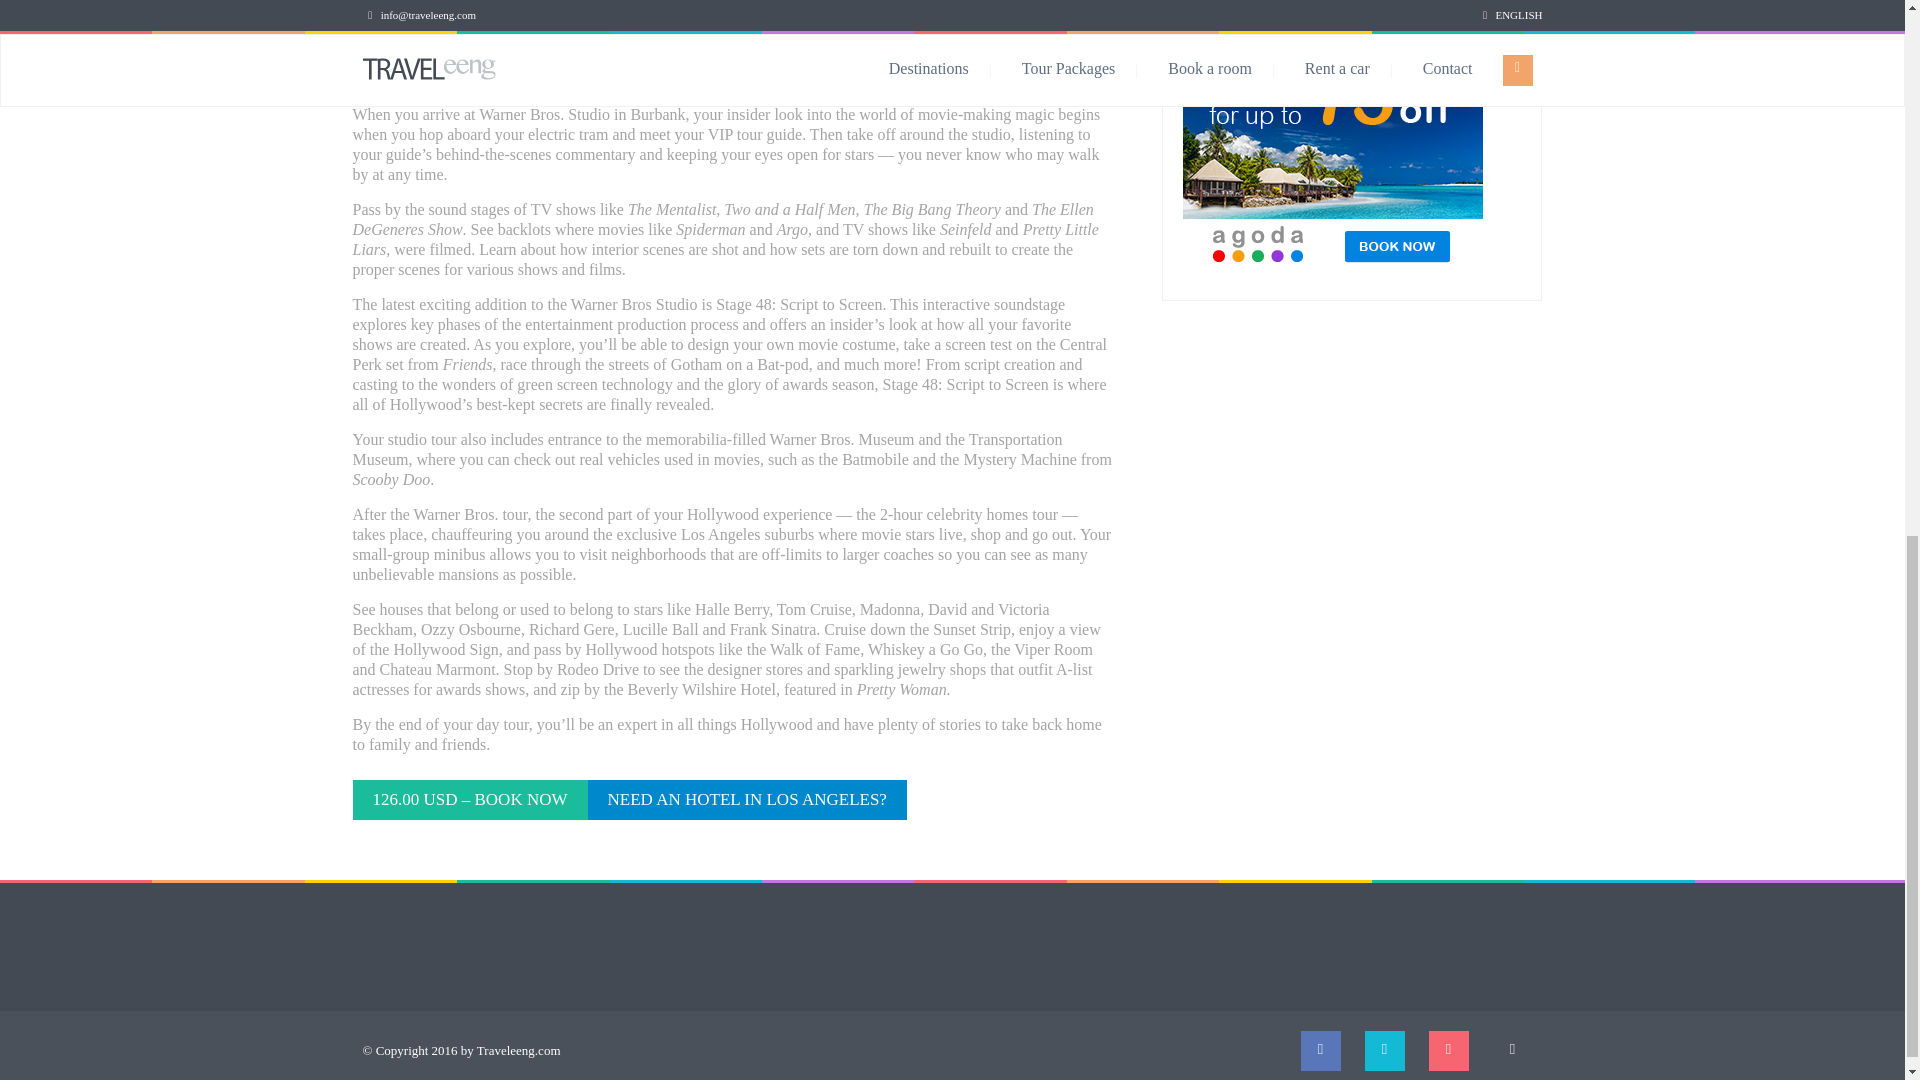 This screenshot has width=1920, height=1080. What do you see at coordinates (746, 799) in the screenshot?
I see `NEED AN HOTEL IN LOS ANGELES?` at bounding box center [746, 799].